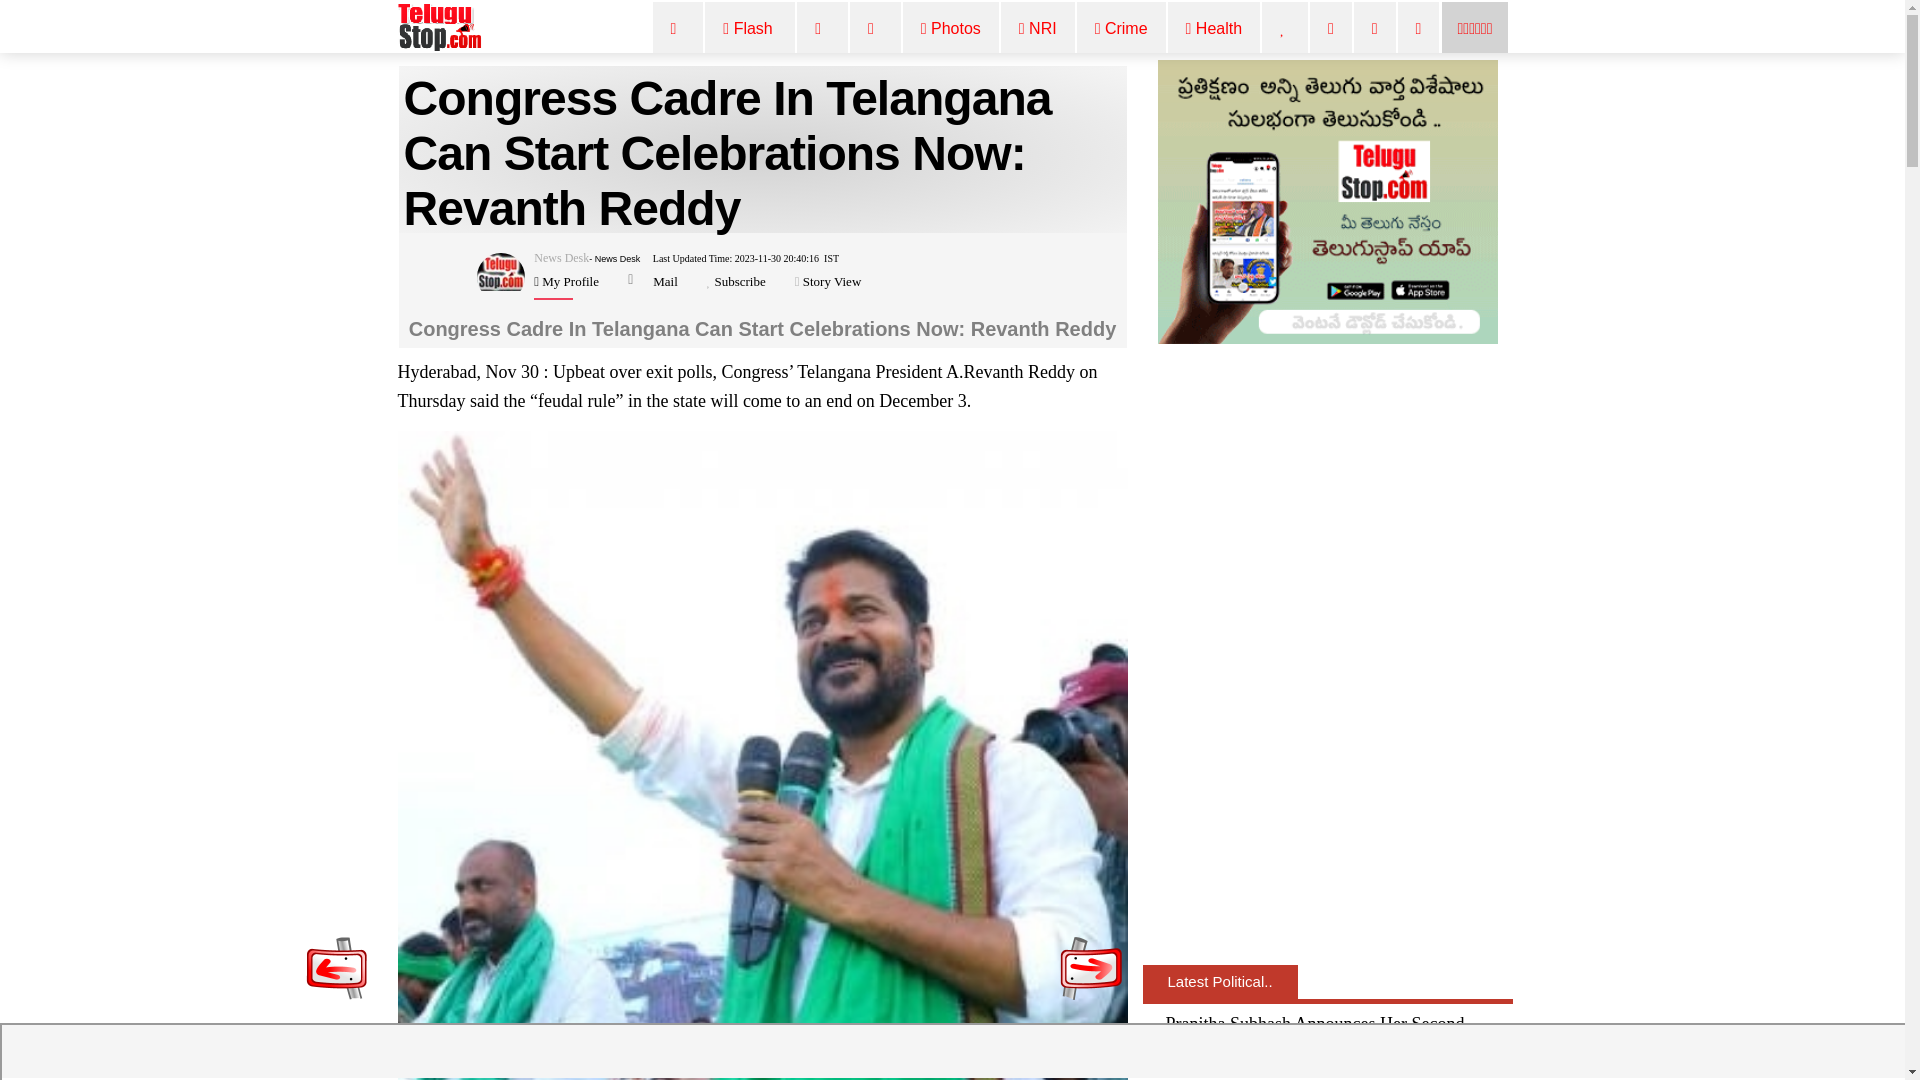  What do you see at coordinates (561, 257) in the screenshot?
I see `News Desk` at bounding box center [561, 257].